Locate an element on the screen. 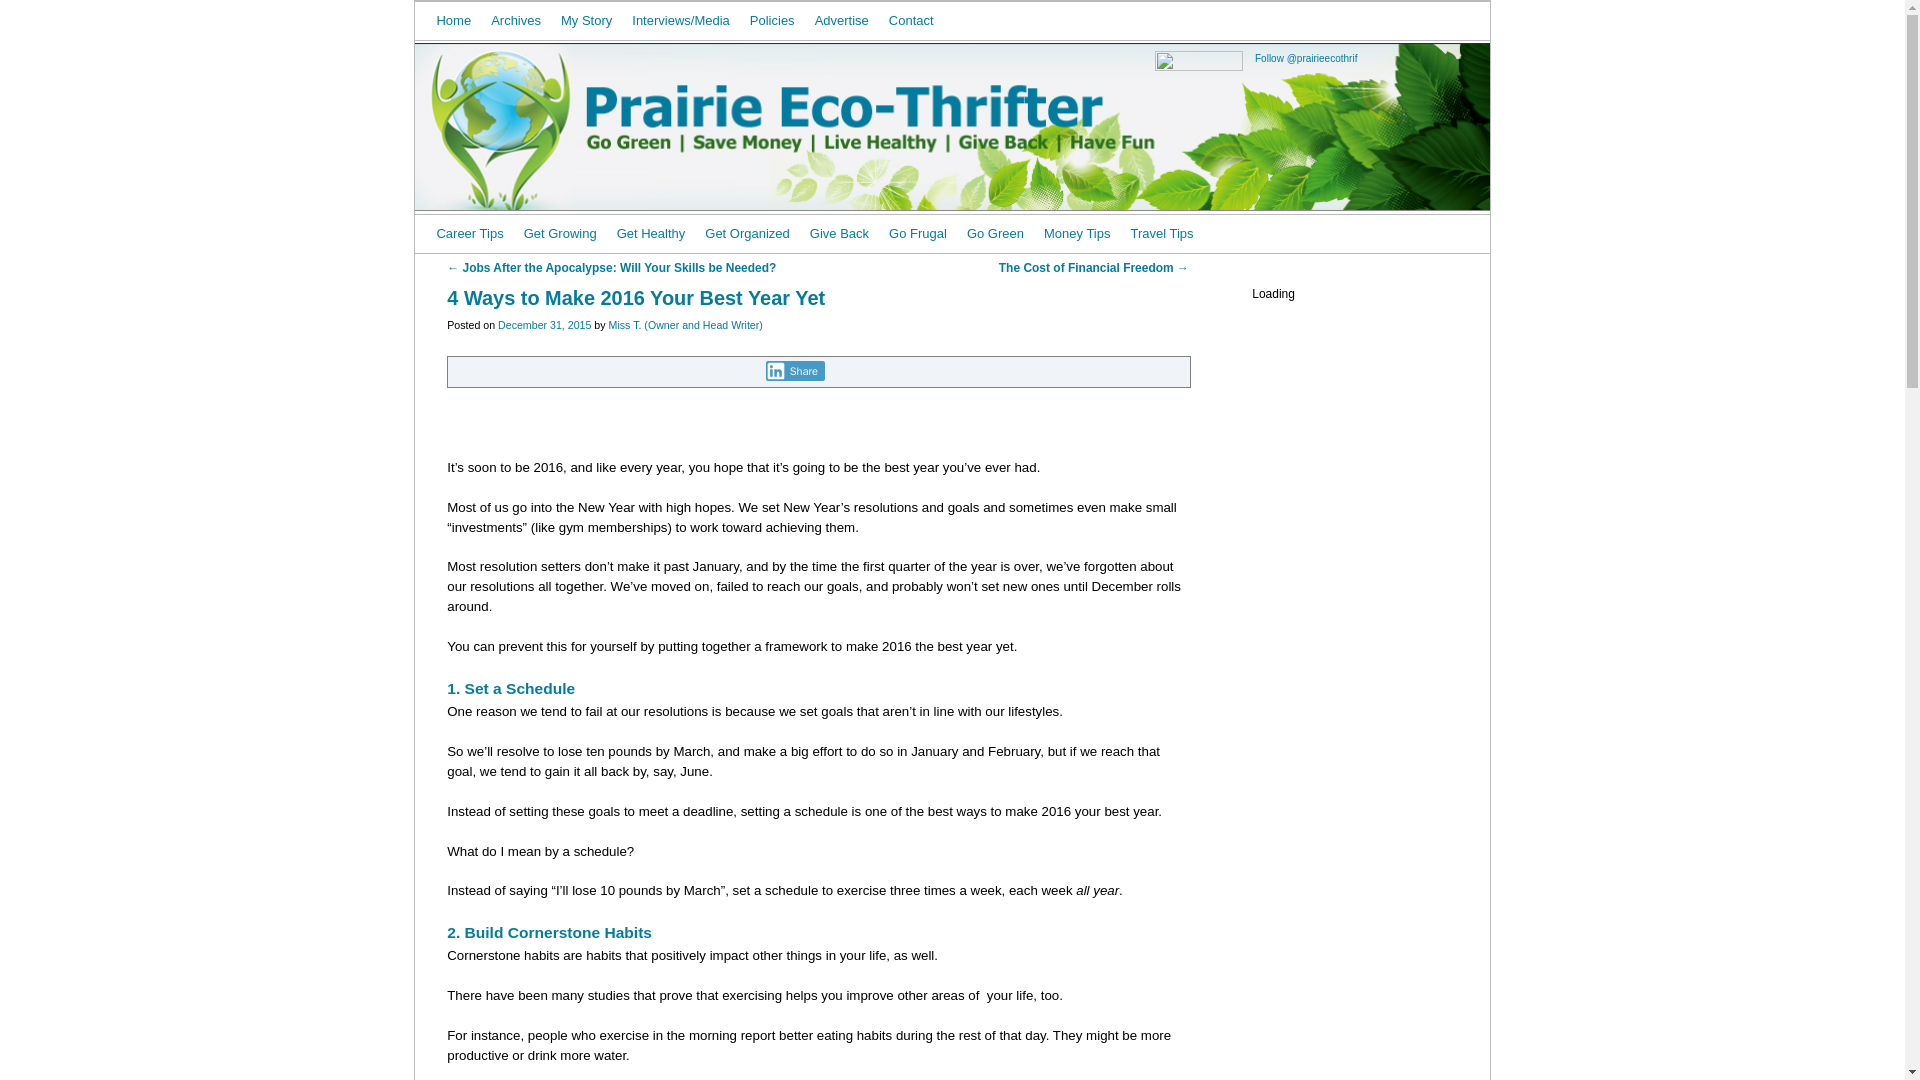 The height and width of the screenshot is (1080, 1920). Skip to primary content is located at coordinates (465, 220).